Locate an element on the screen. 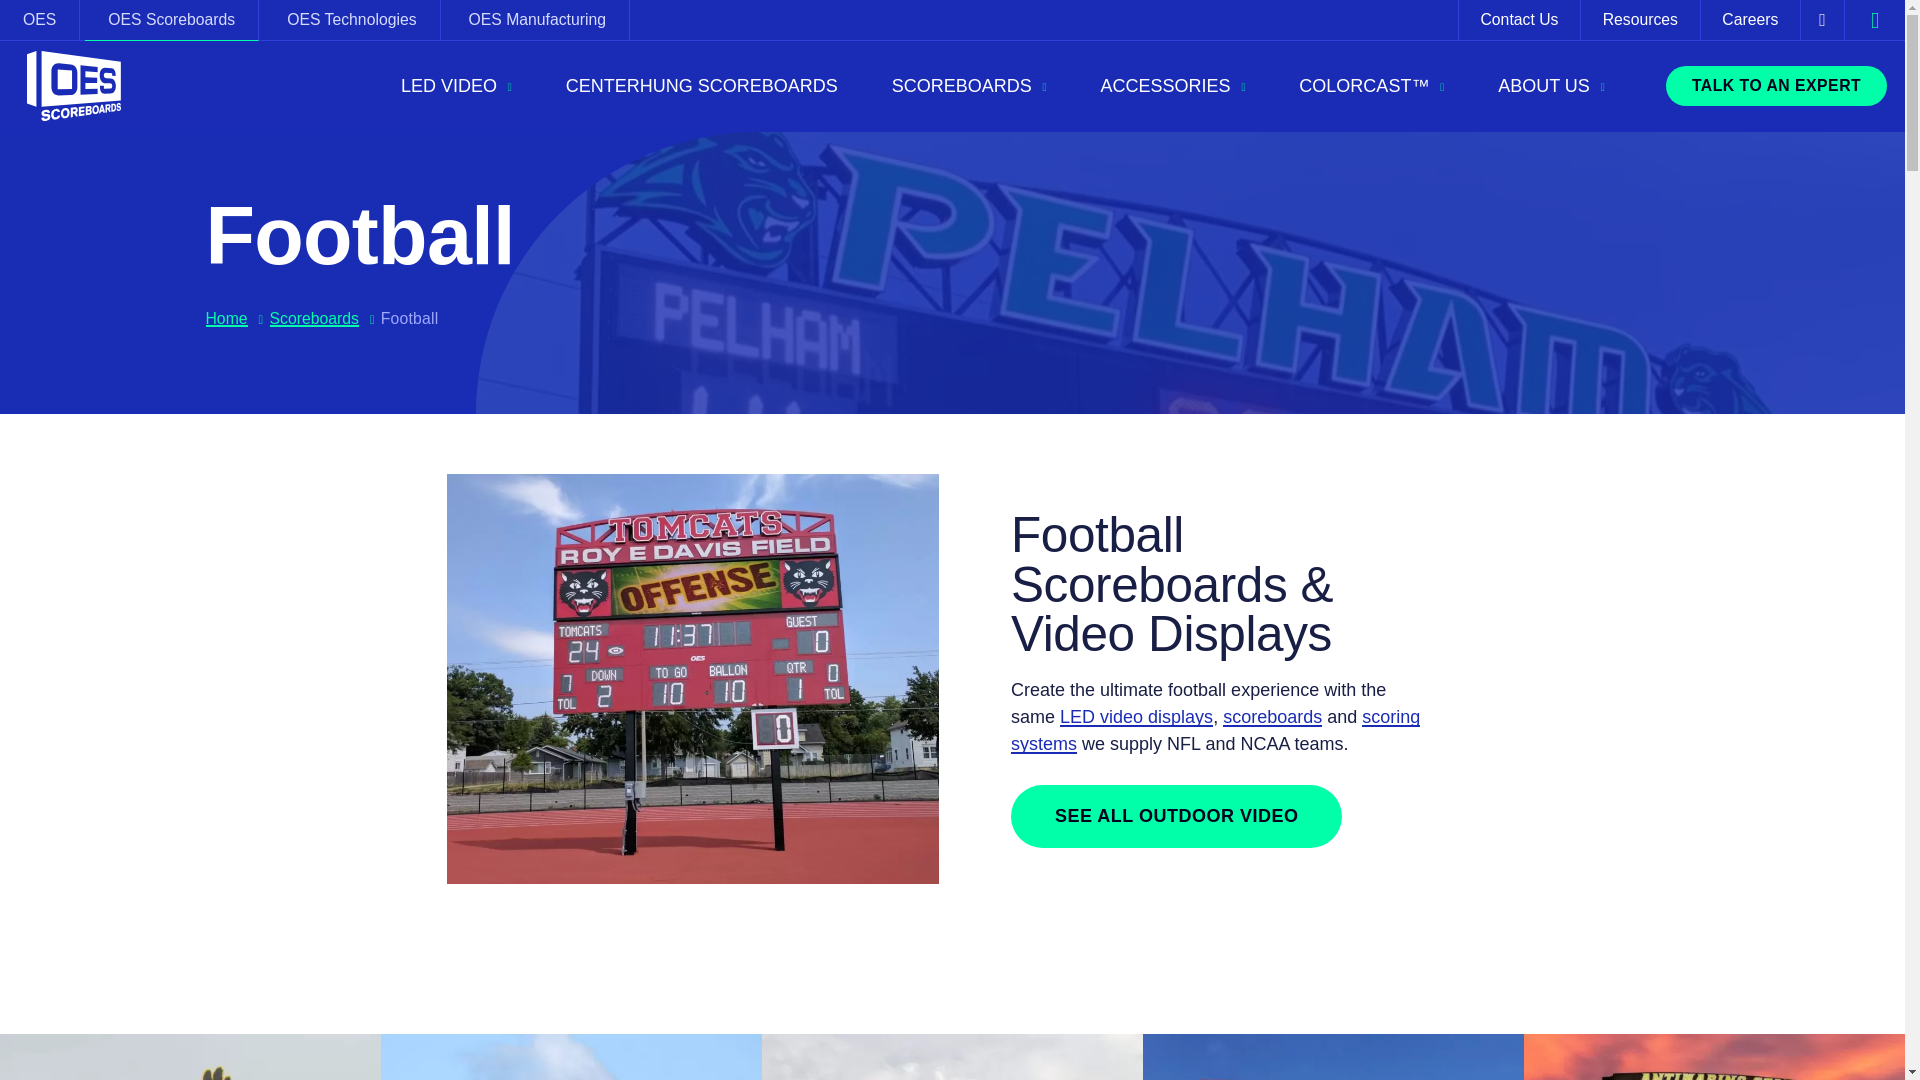 The image size is (1920, 1080). OES is located at coordinates (39, 20).